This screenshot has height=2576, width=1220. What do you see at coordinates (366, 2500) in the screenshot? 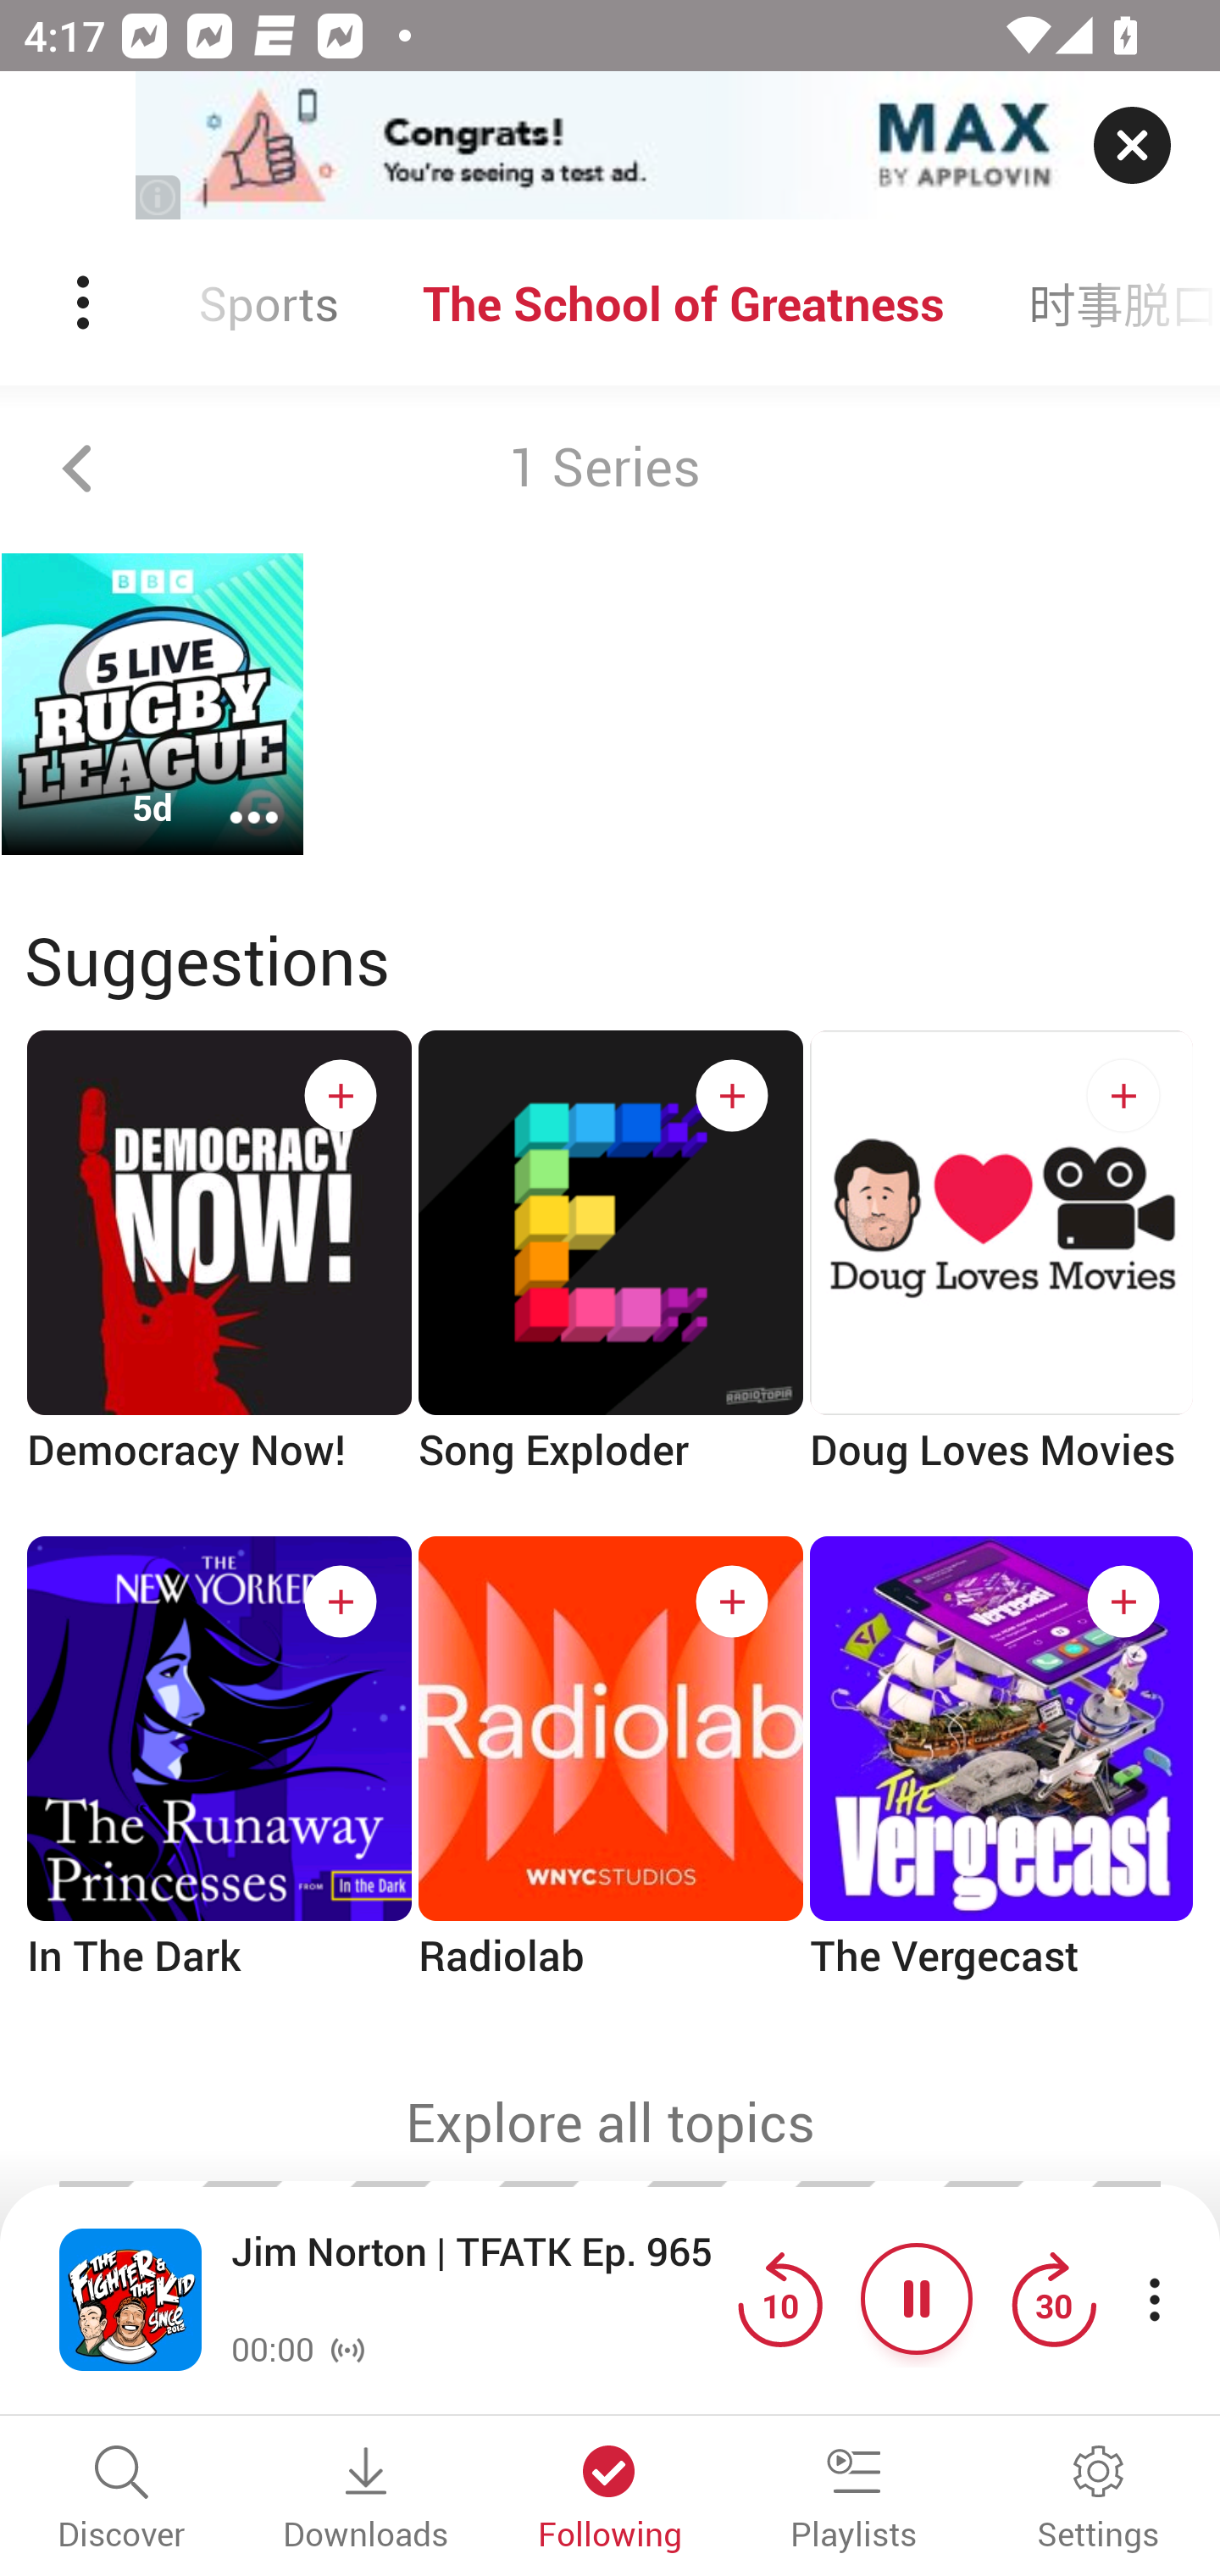
I see `Downloads` at bounding box center [366, 2500].